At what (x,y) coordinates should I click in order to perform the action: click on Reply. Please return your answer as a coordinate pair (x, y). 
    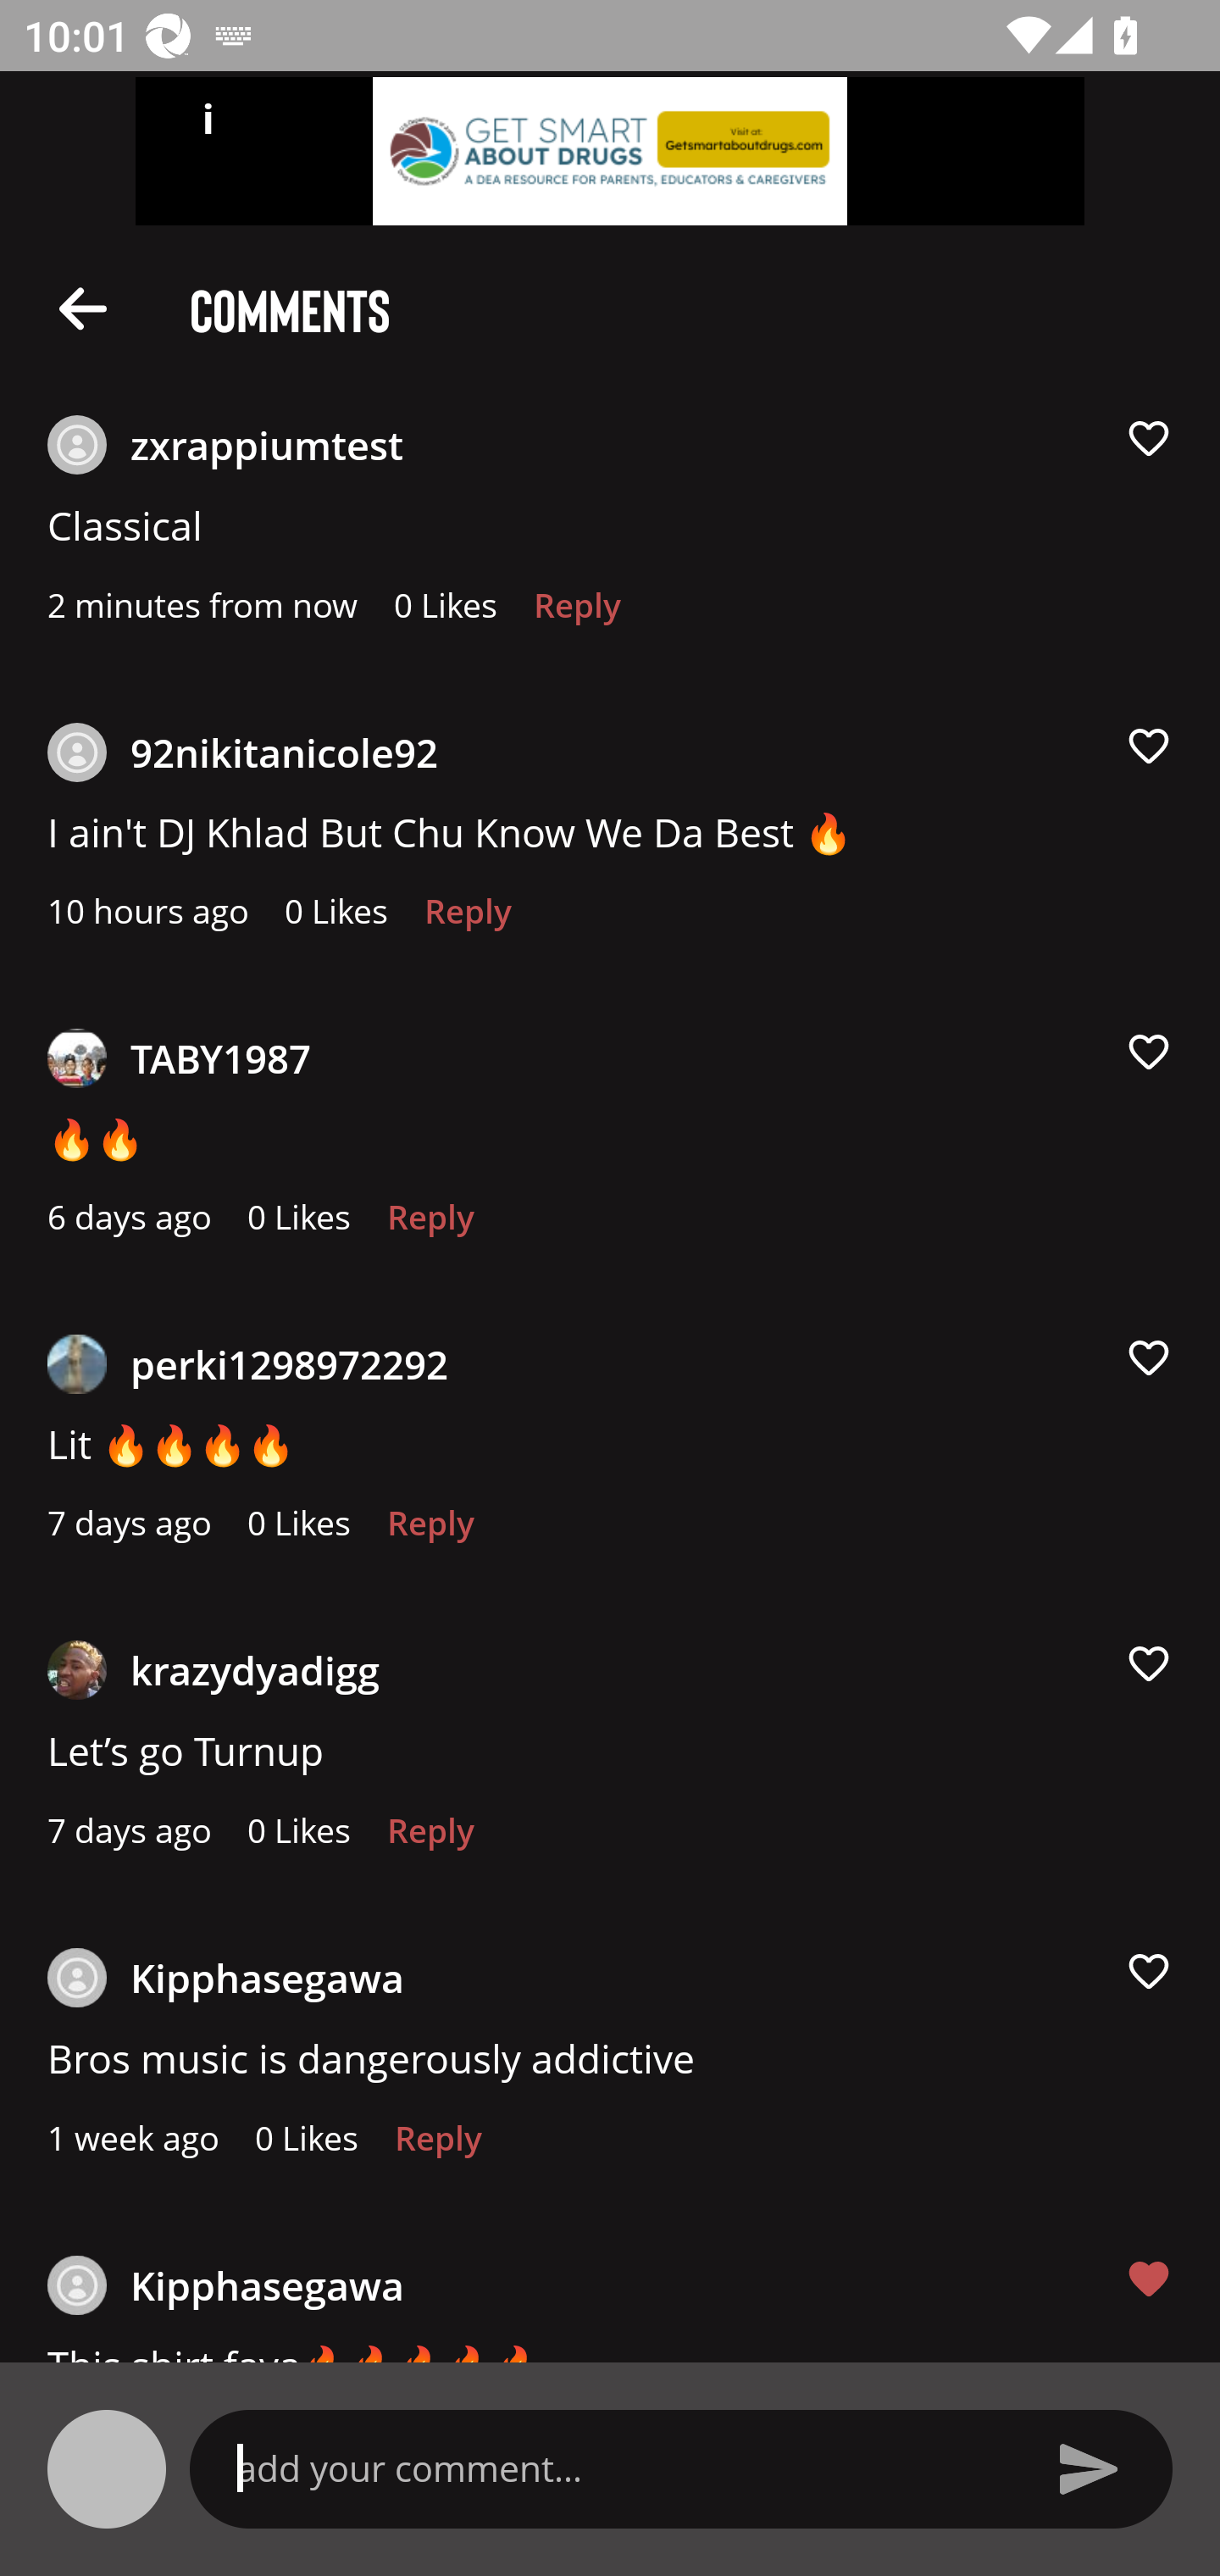
    Looking at the image, I should click on (468, 919).